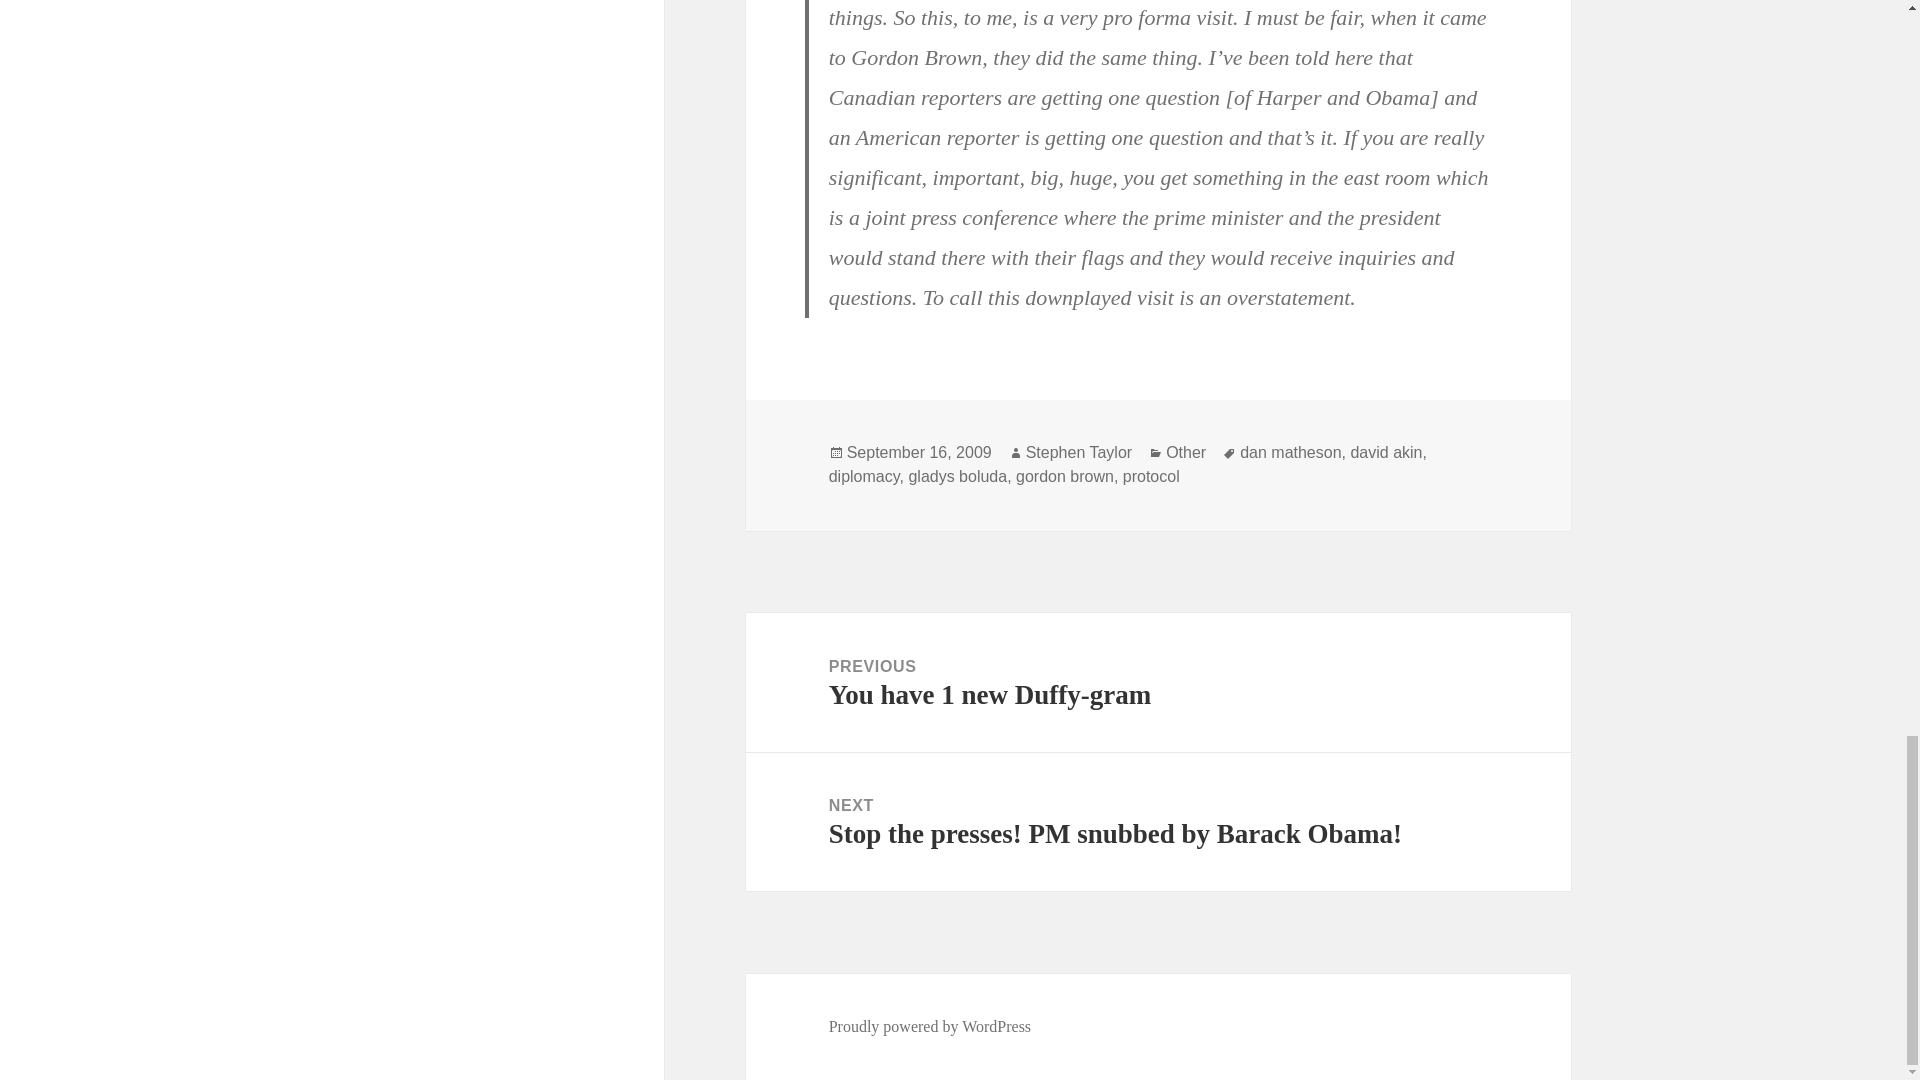  I want to click on protocol, so click(1158, 682).